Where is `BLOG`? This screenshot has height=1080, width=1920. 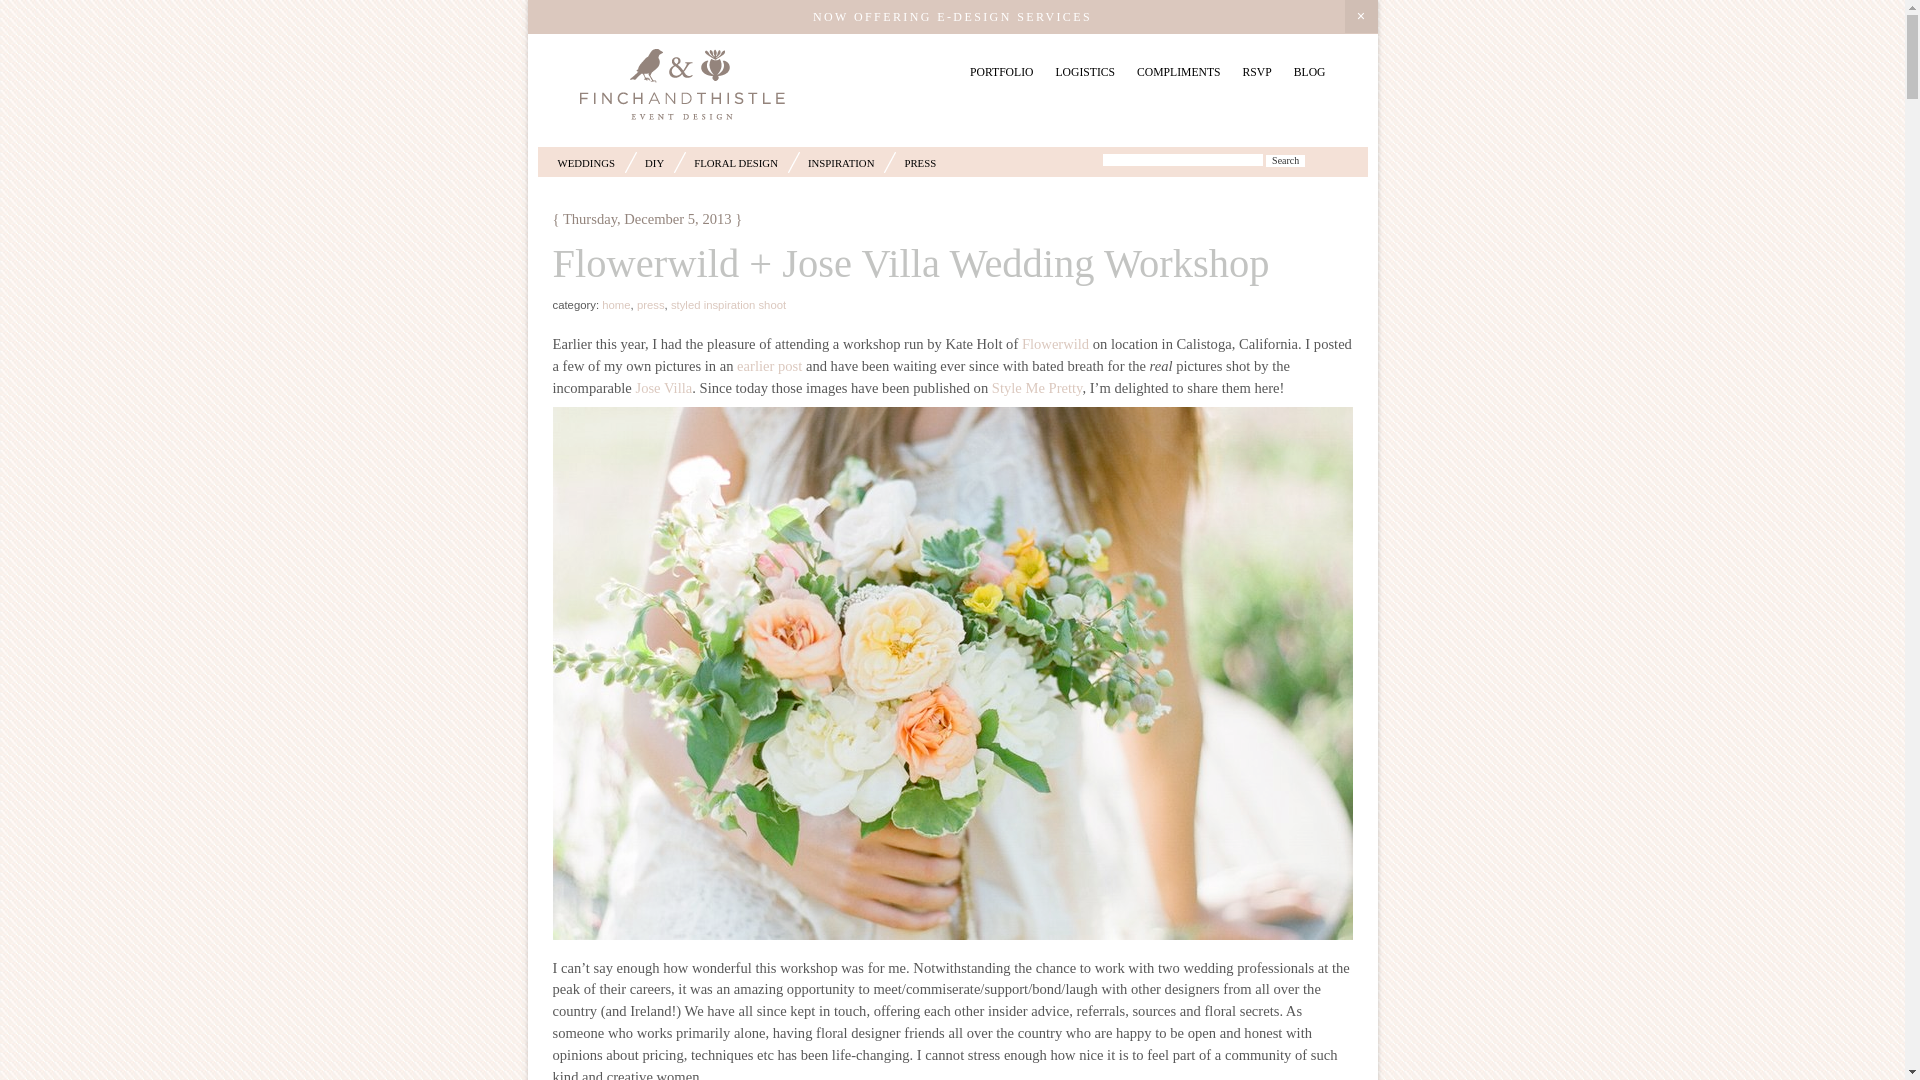
BLOG is located at coordinates (1310, 72).